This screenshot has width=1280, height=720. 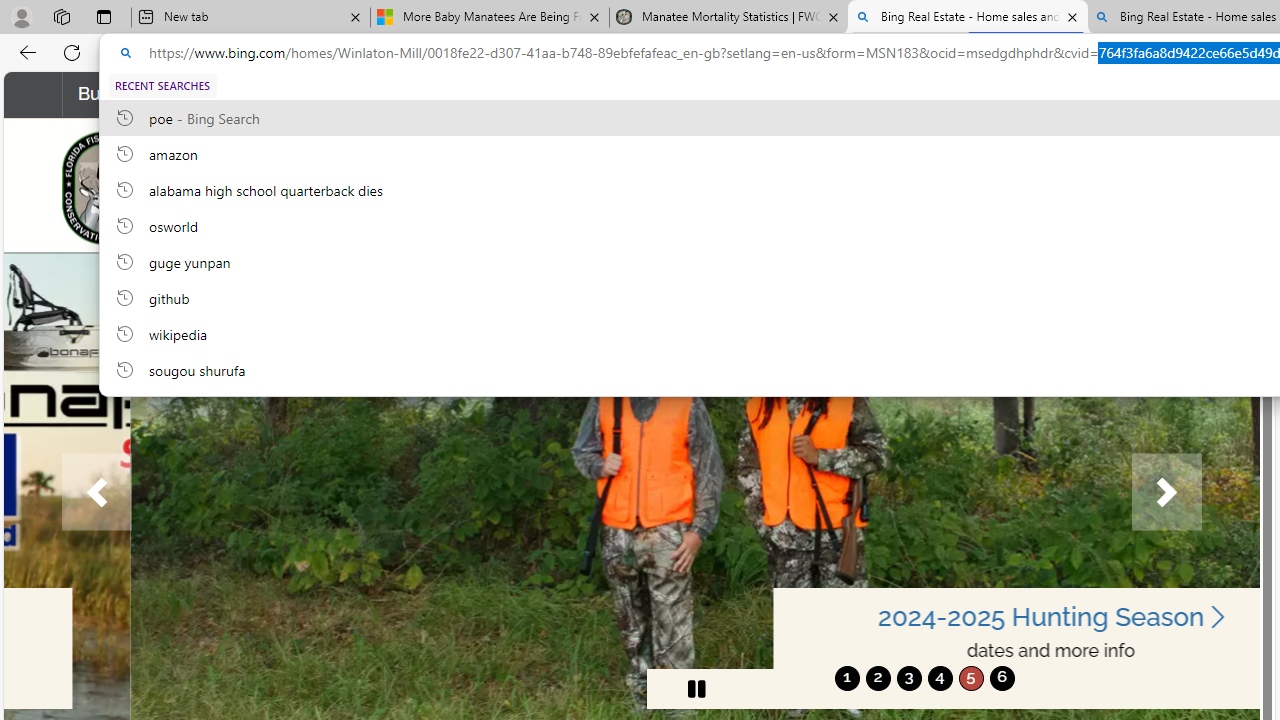 What do you see at coordinates (246, 186) in the screenshot?
I see `FWC Logo Florida Fish and Wildlife Conservation Commission` at bounding box center [246, 186].